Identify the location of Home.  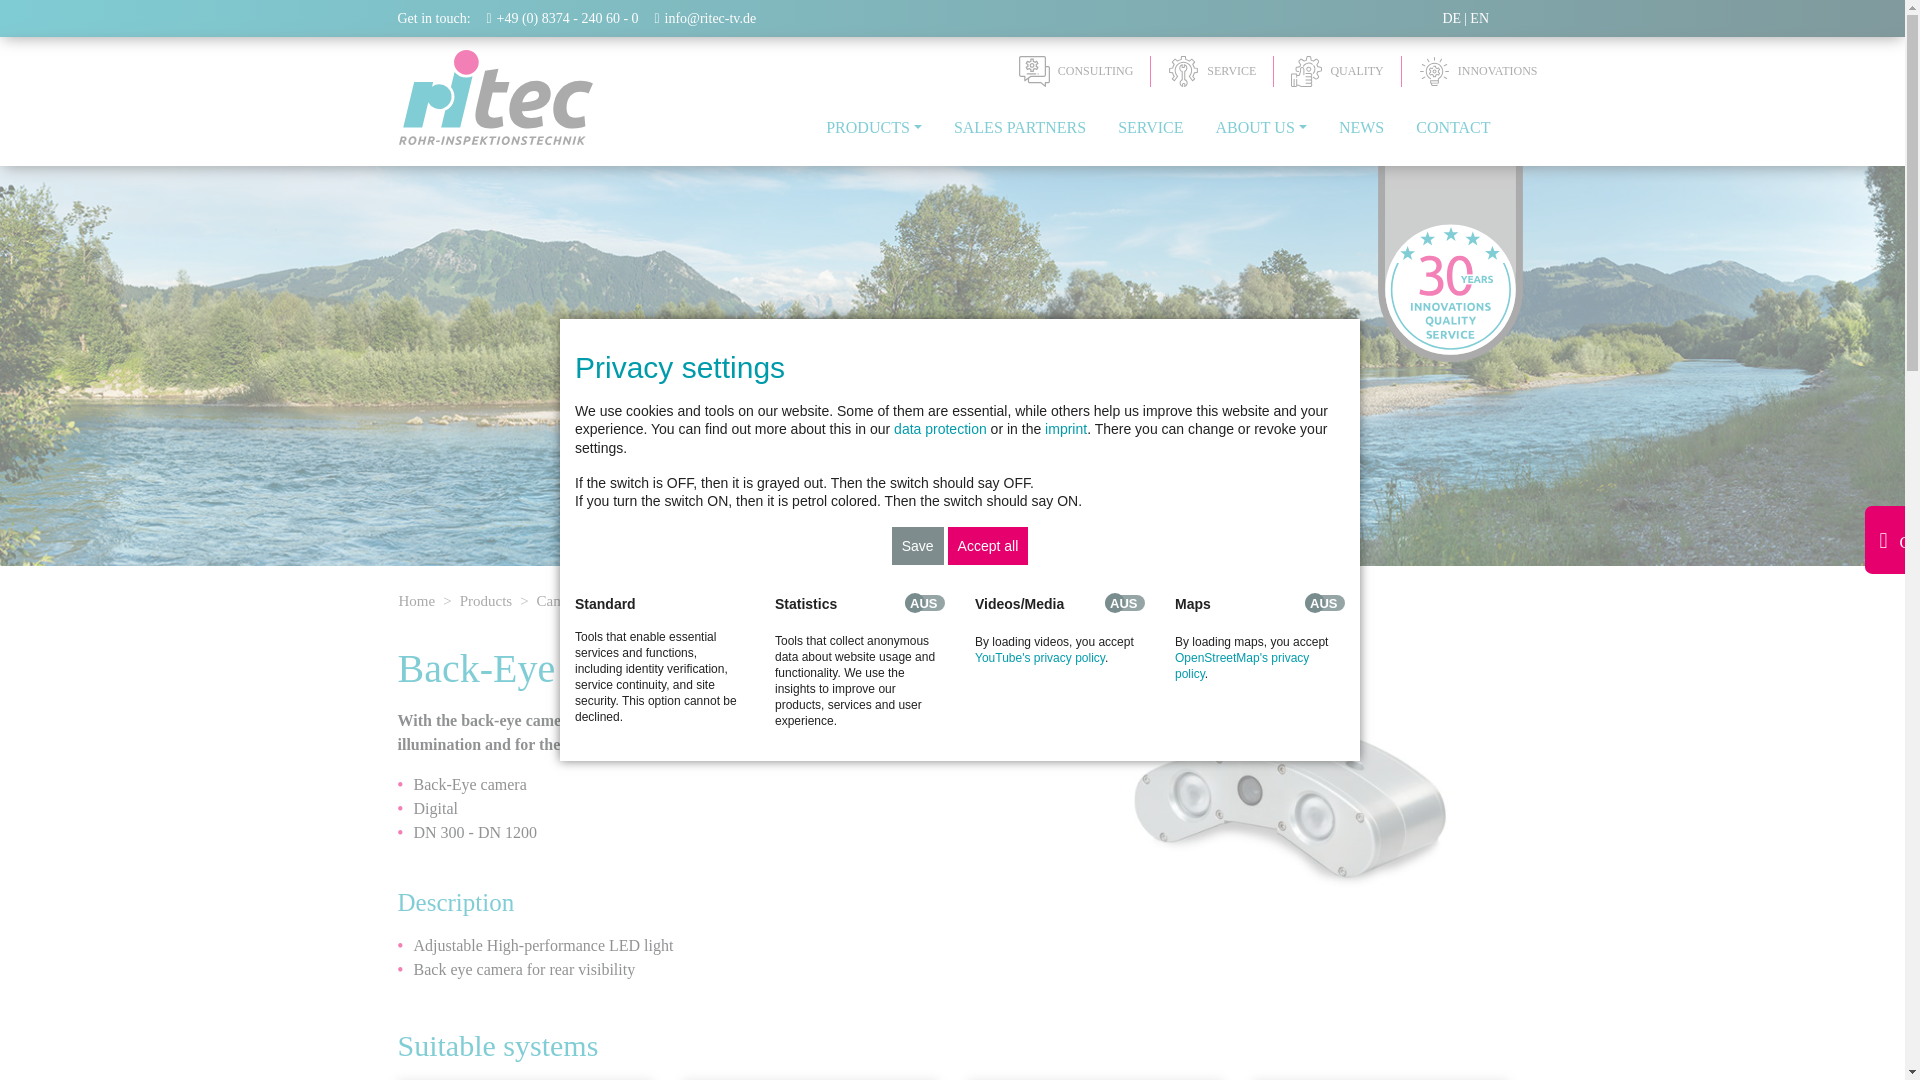
(416, 600).